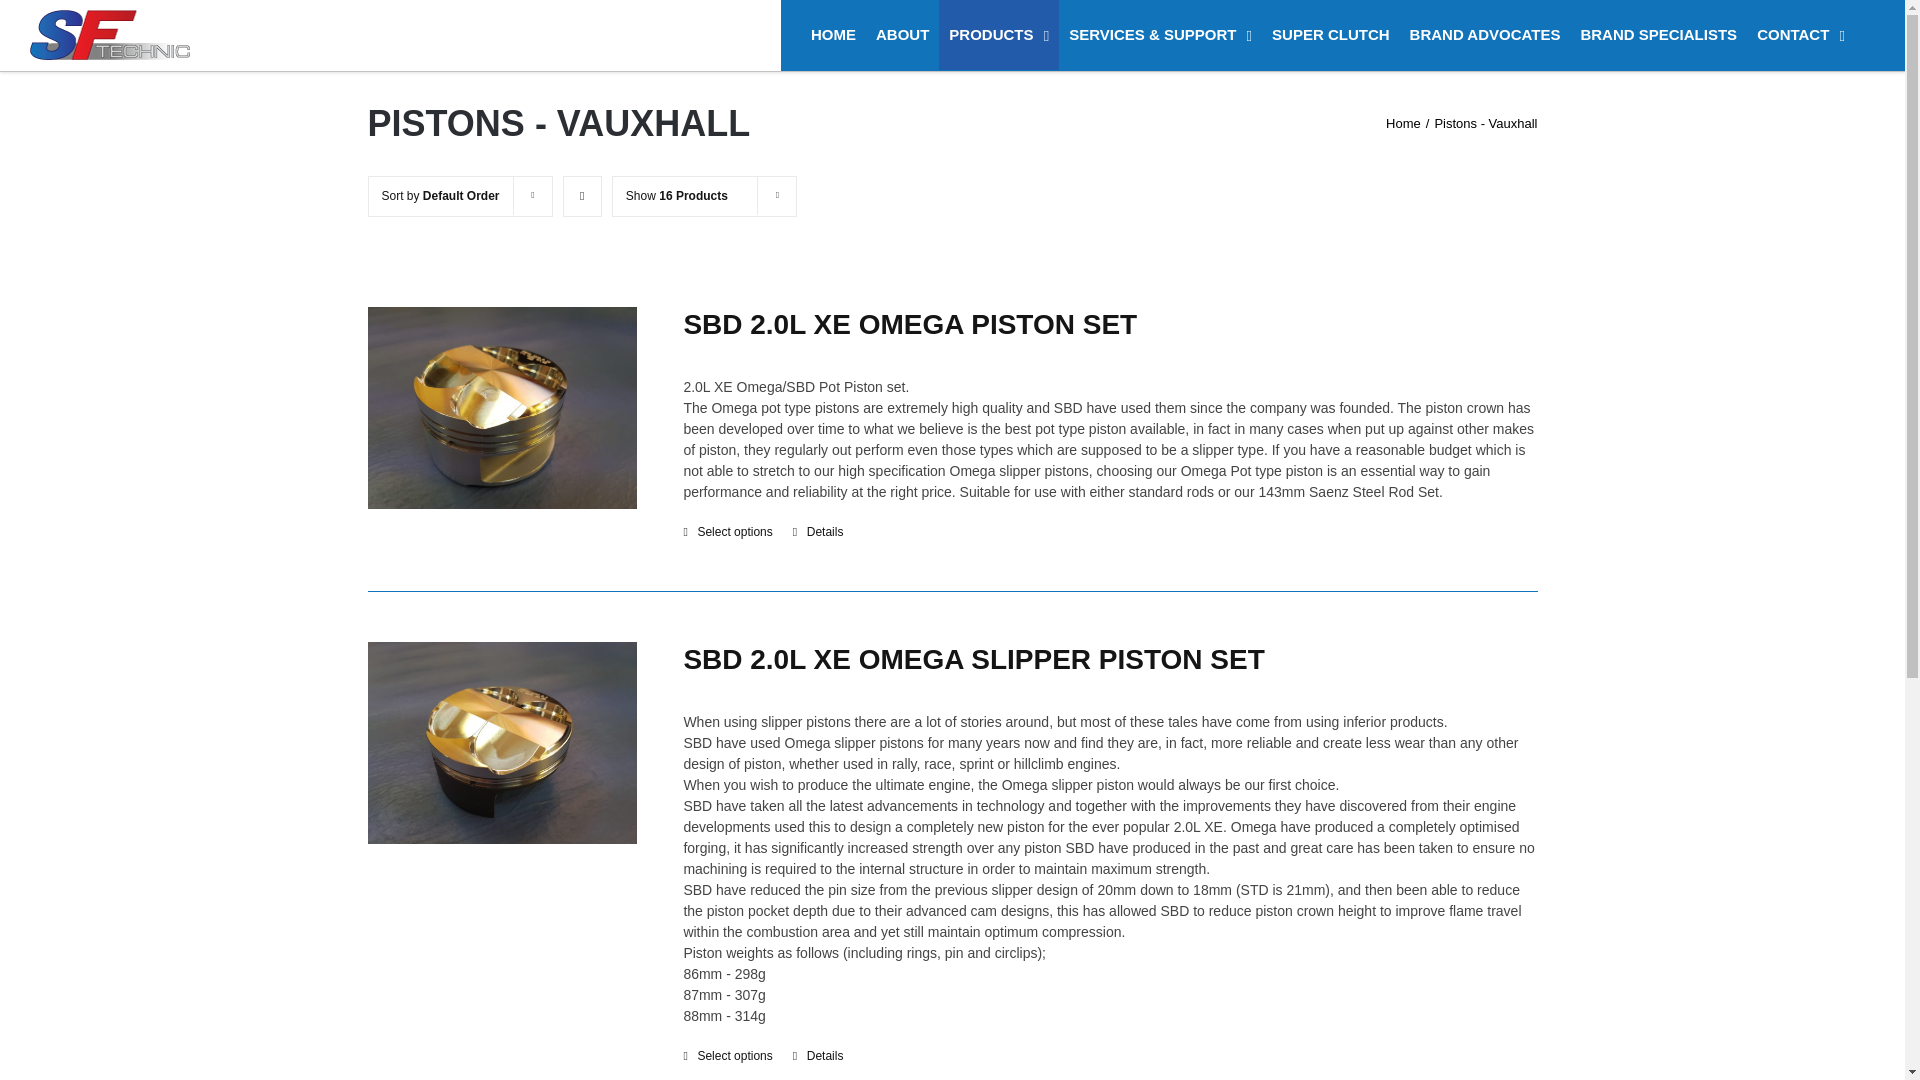  I want to click on PRODUCTS, so click(998, 35).